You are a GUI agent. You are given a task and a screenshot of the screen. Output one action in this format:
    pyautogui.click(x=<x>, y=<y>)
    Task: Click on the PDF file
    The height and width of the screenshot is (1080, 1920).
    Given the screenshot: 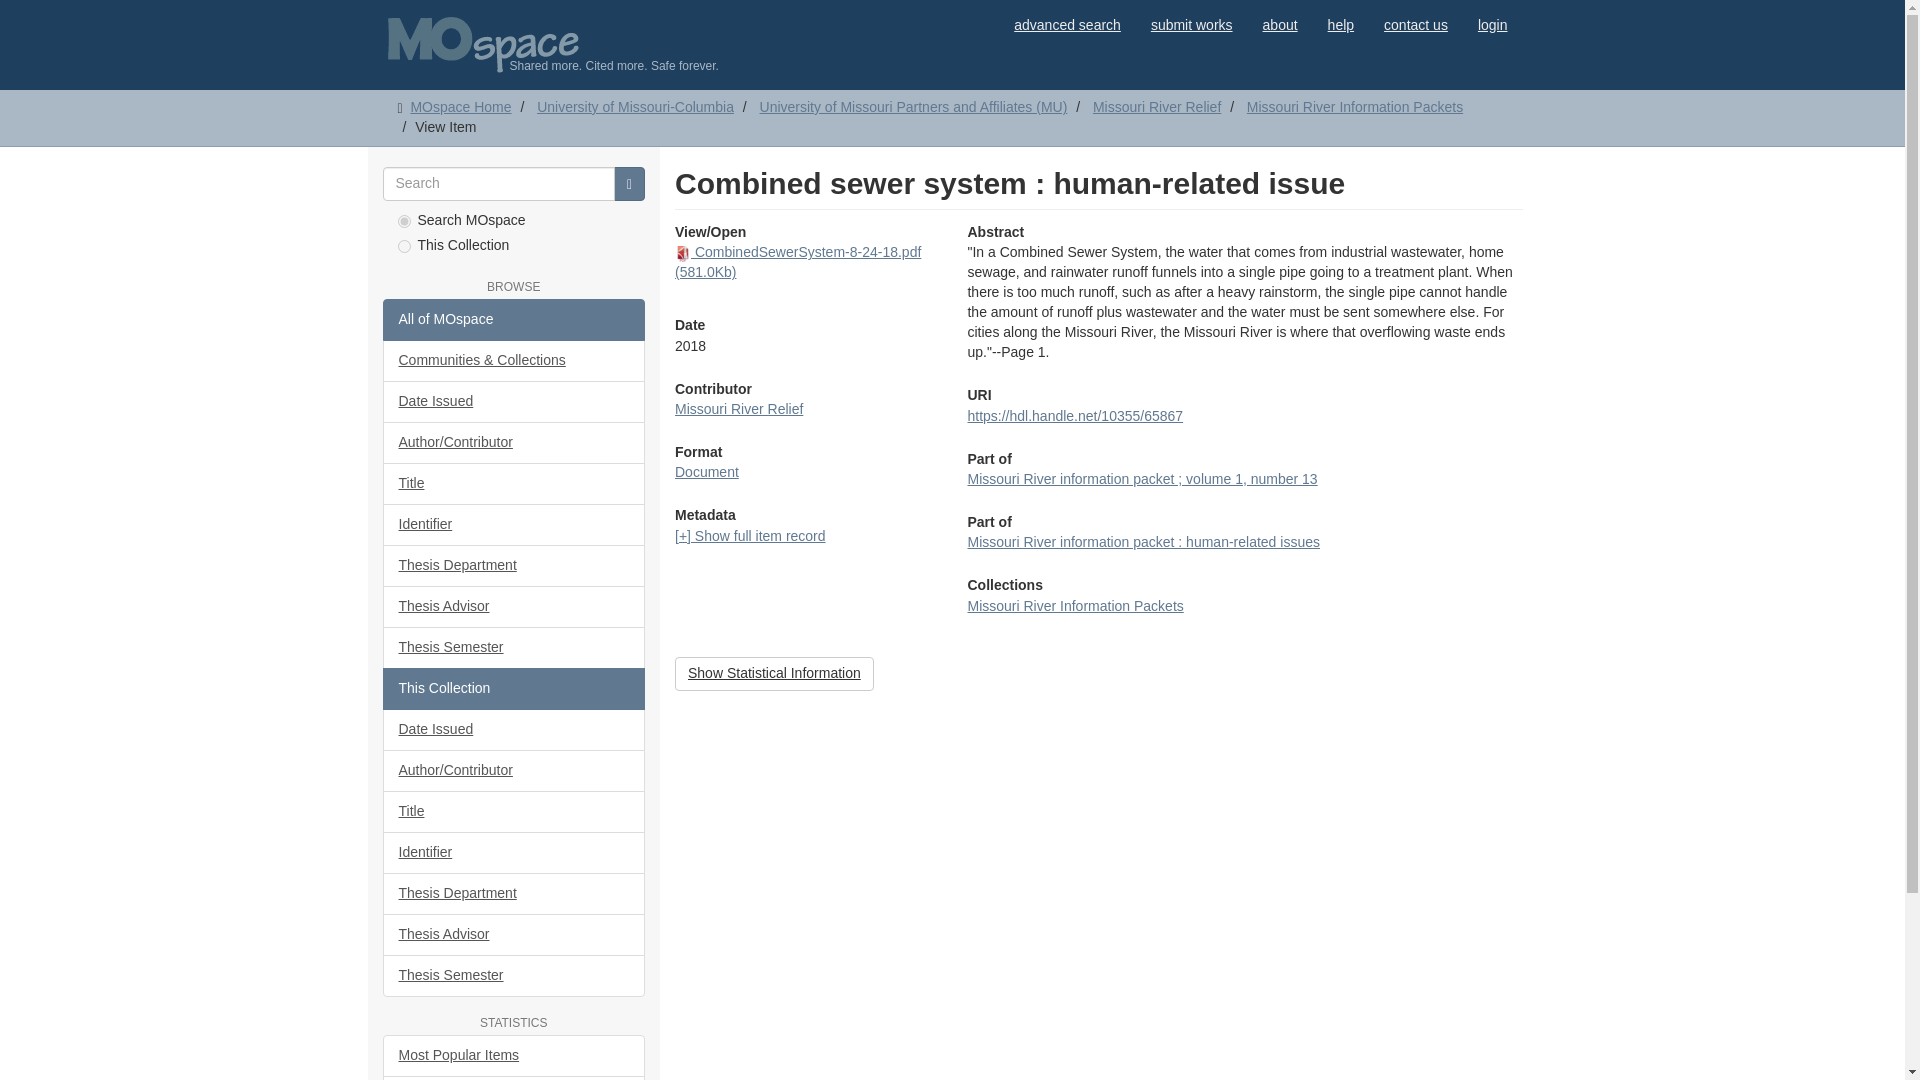 What is the action you would take?
    pyautogui.click(x=683, y=254)
    